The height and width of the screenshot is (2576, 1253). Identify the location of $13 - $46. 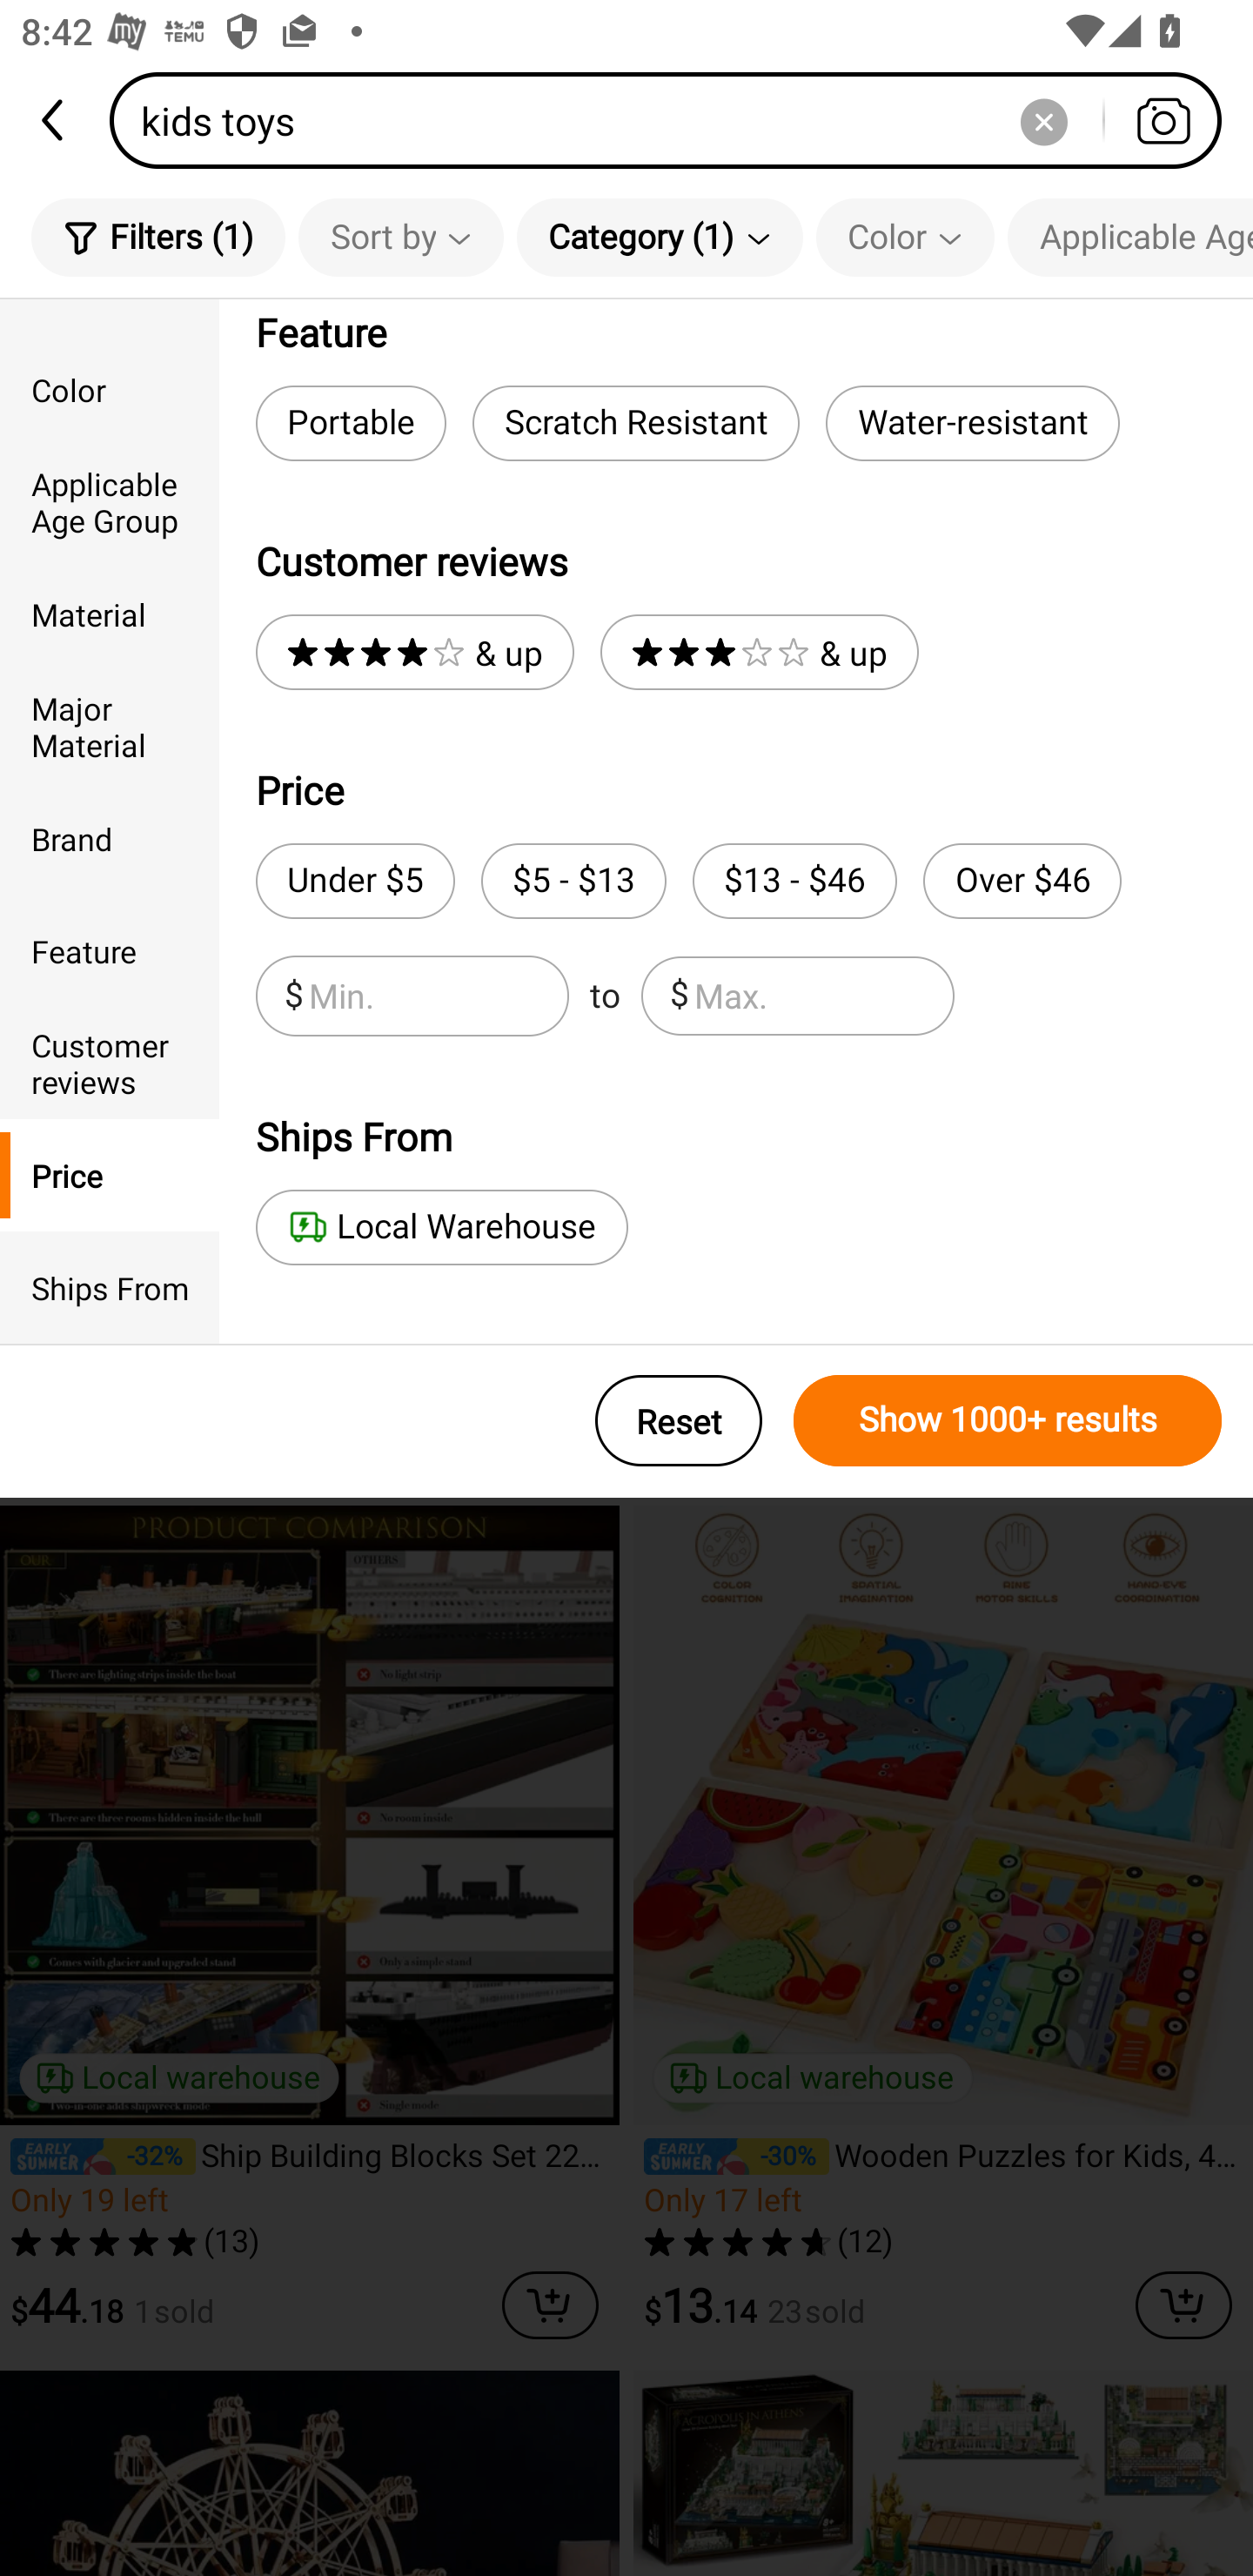
(795, 881).